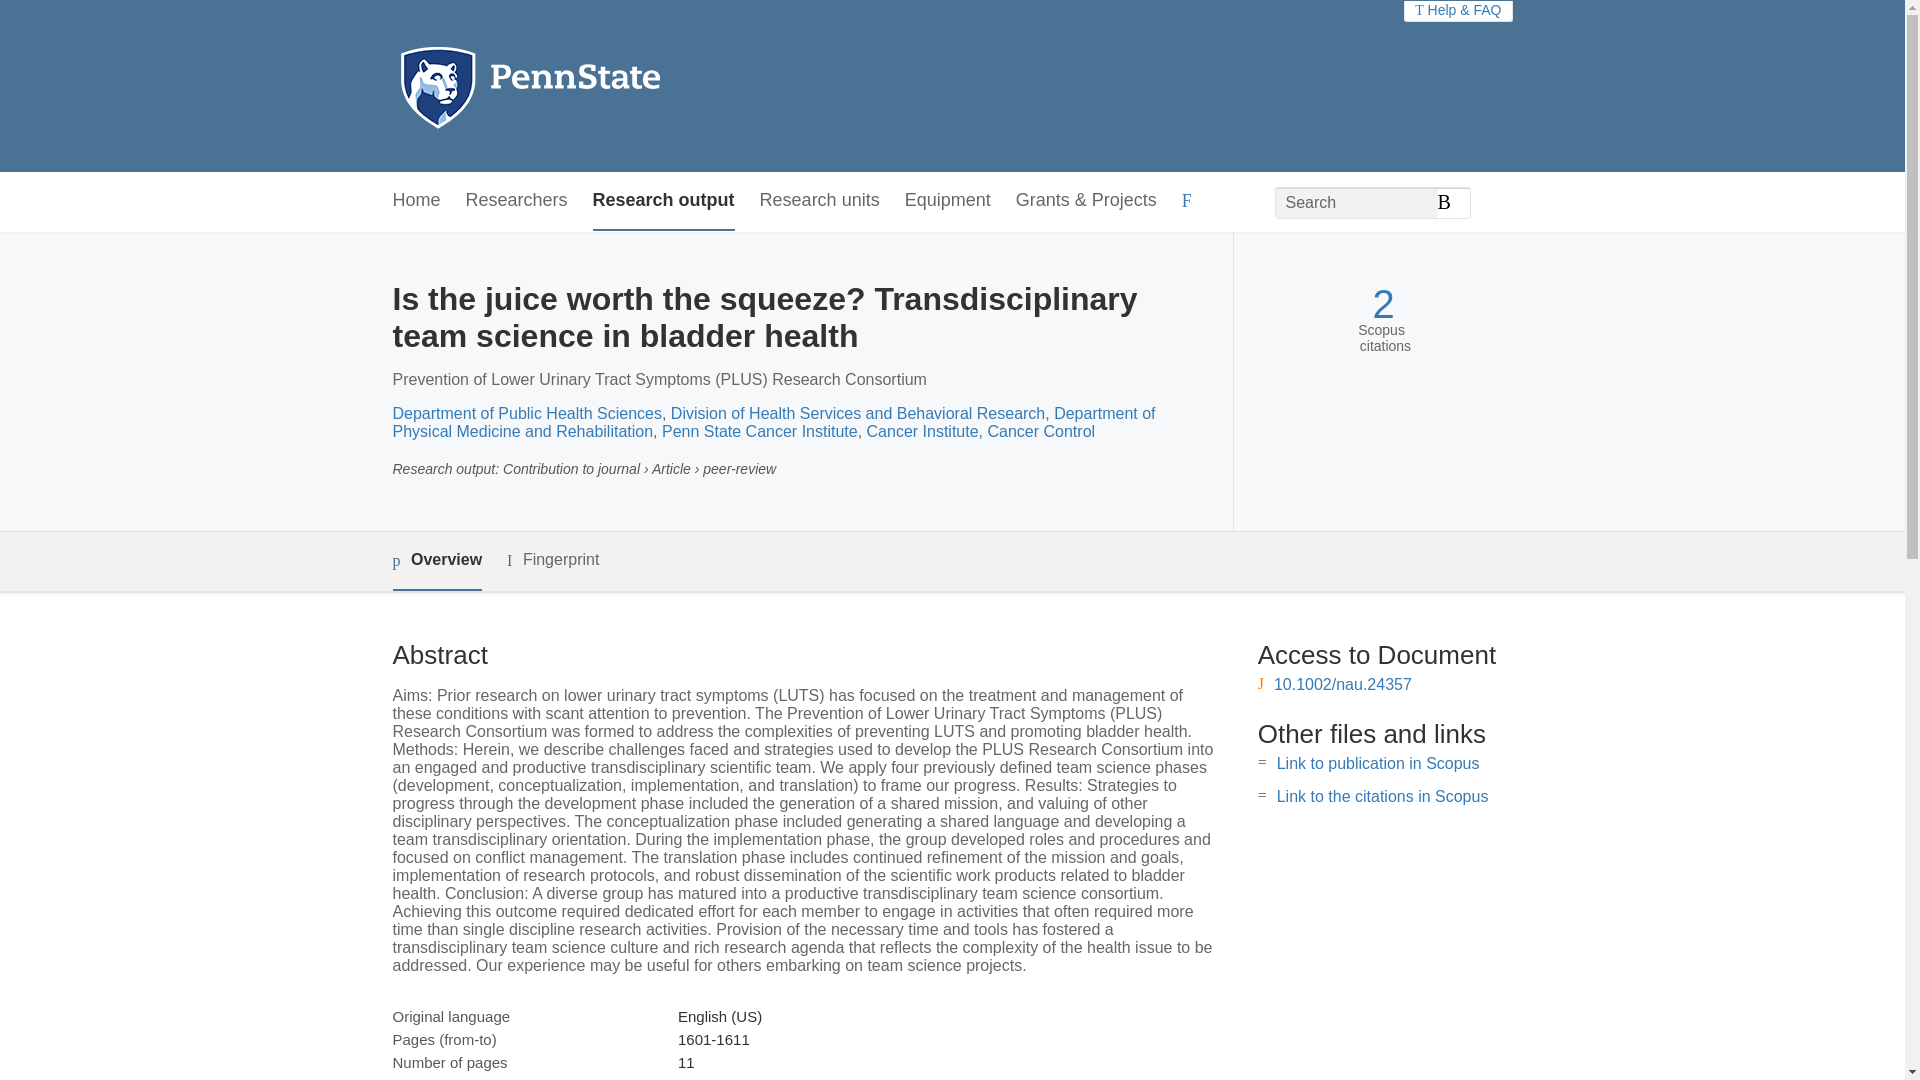 The width and height of the screenshot is (1920, 1080). What do you see at coordinates (1382, 796) in the screenshot?
I see `Link to the citations in Scopus` at bounding box center [1382, 796].